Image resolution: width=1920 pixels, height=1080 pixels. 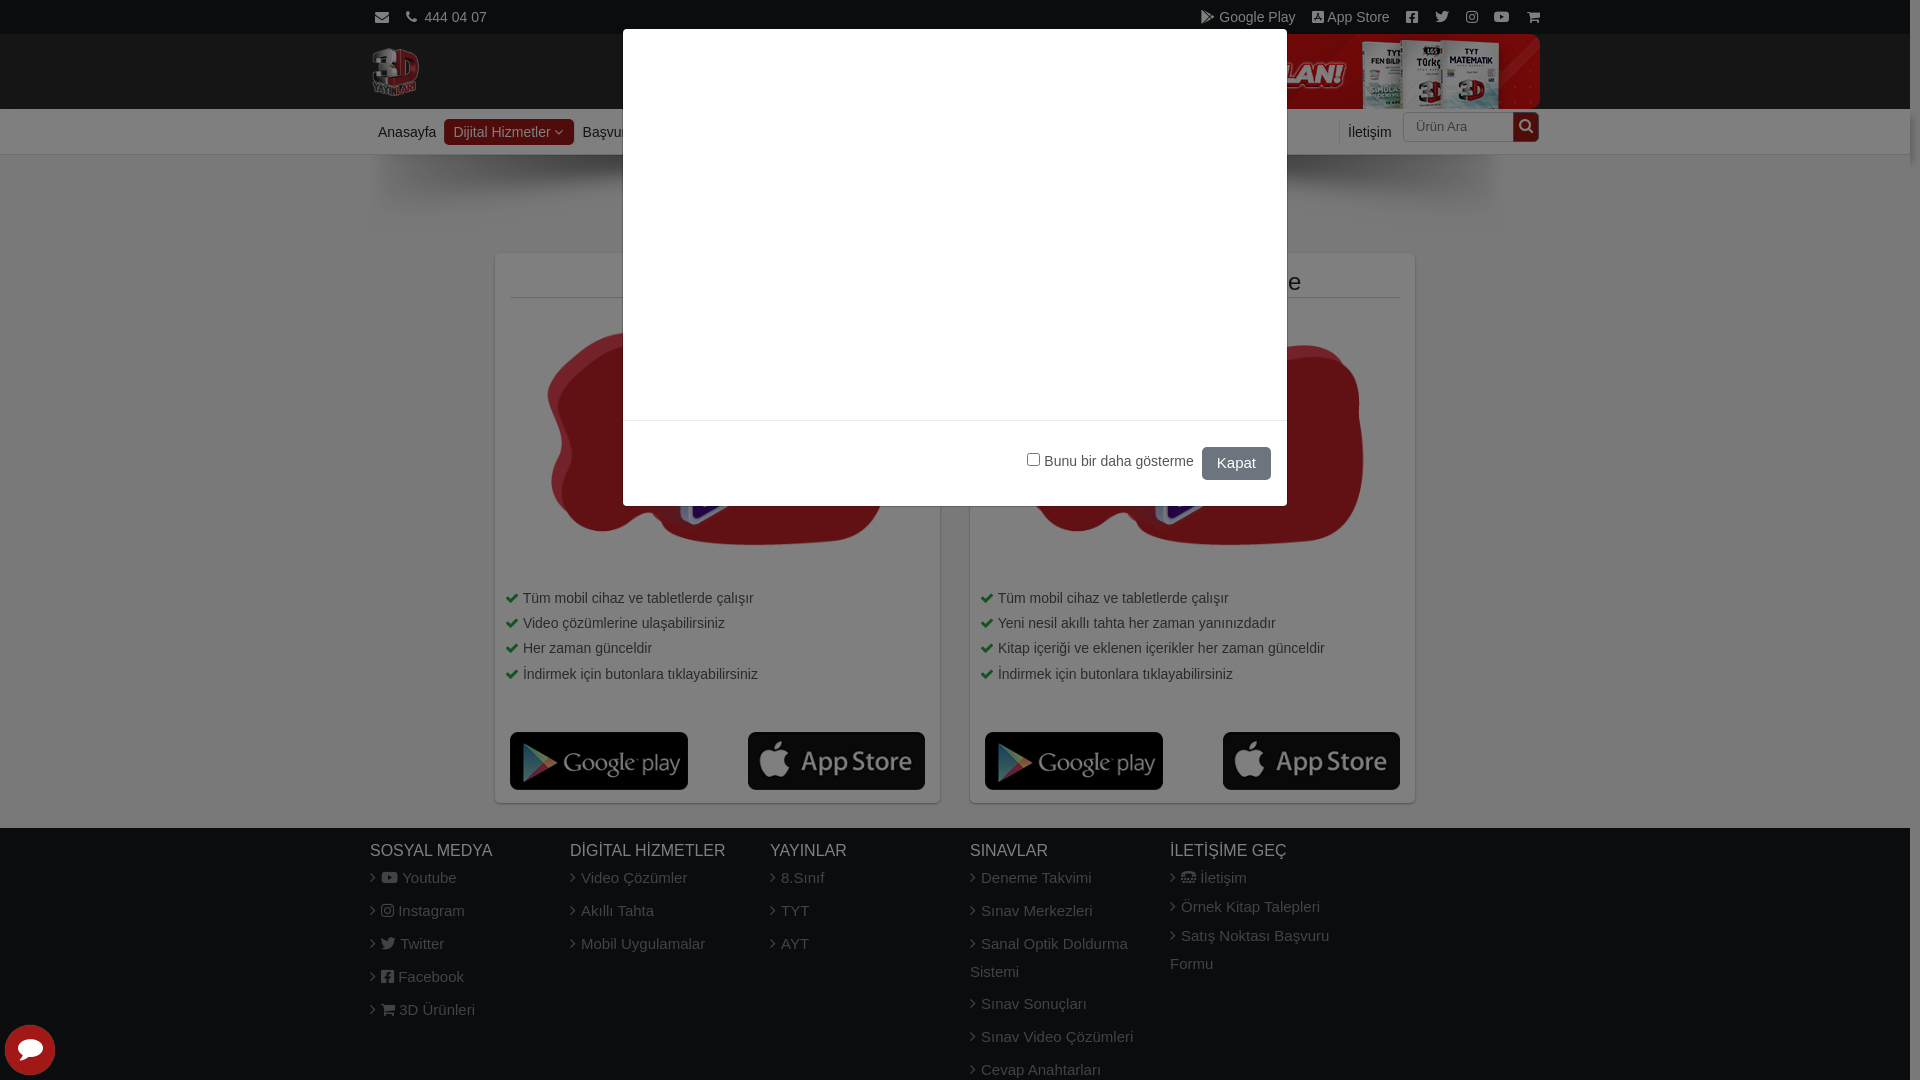 I want to click on Instagram, so click(x=1472, y=17).